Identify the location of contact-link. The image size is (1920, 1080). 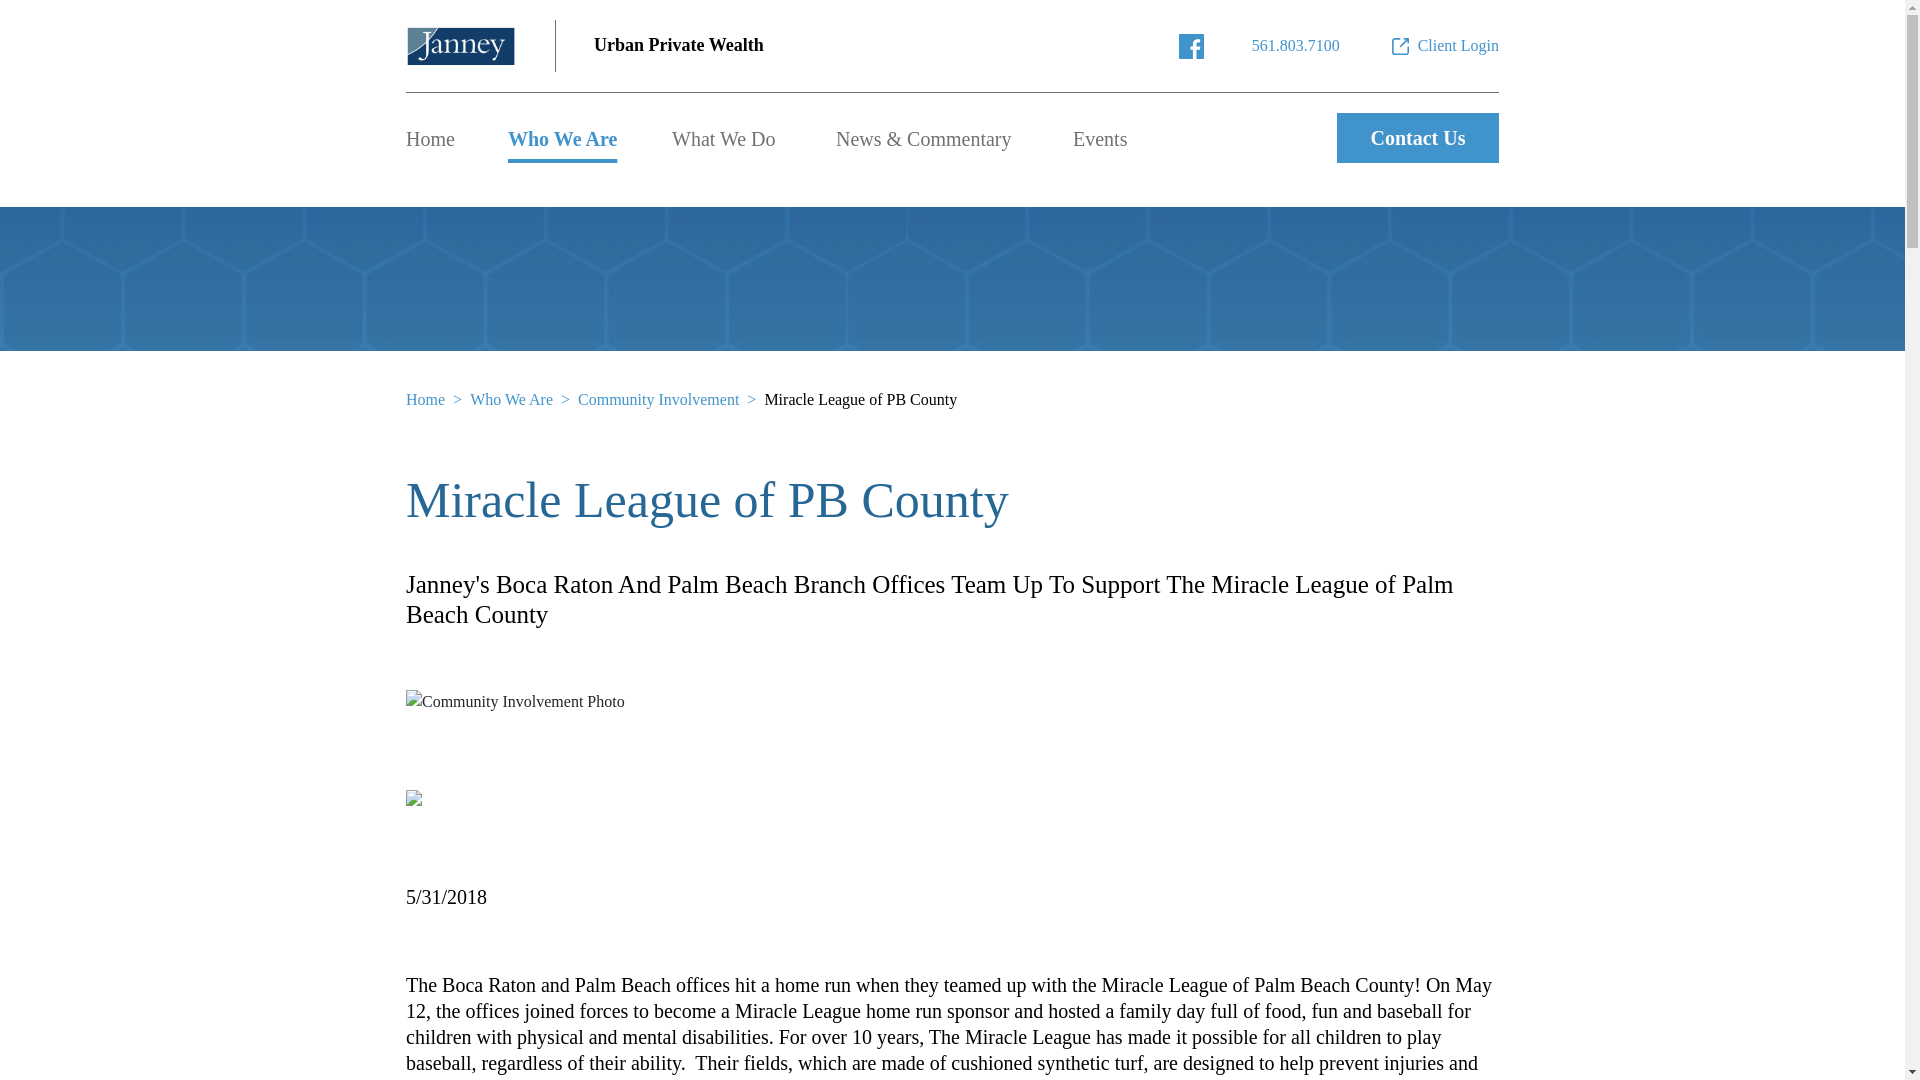
(1296, 46).